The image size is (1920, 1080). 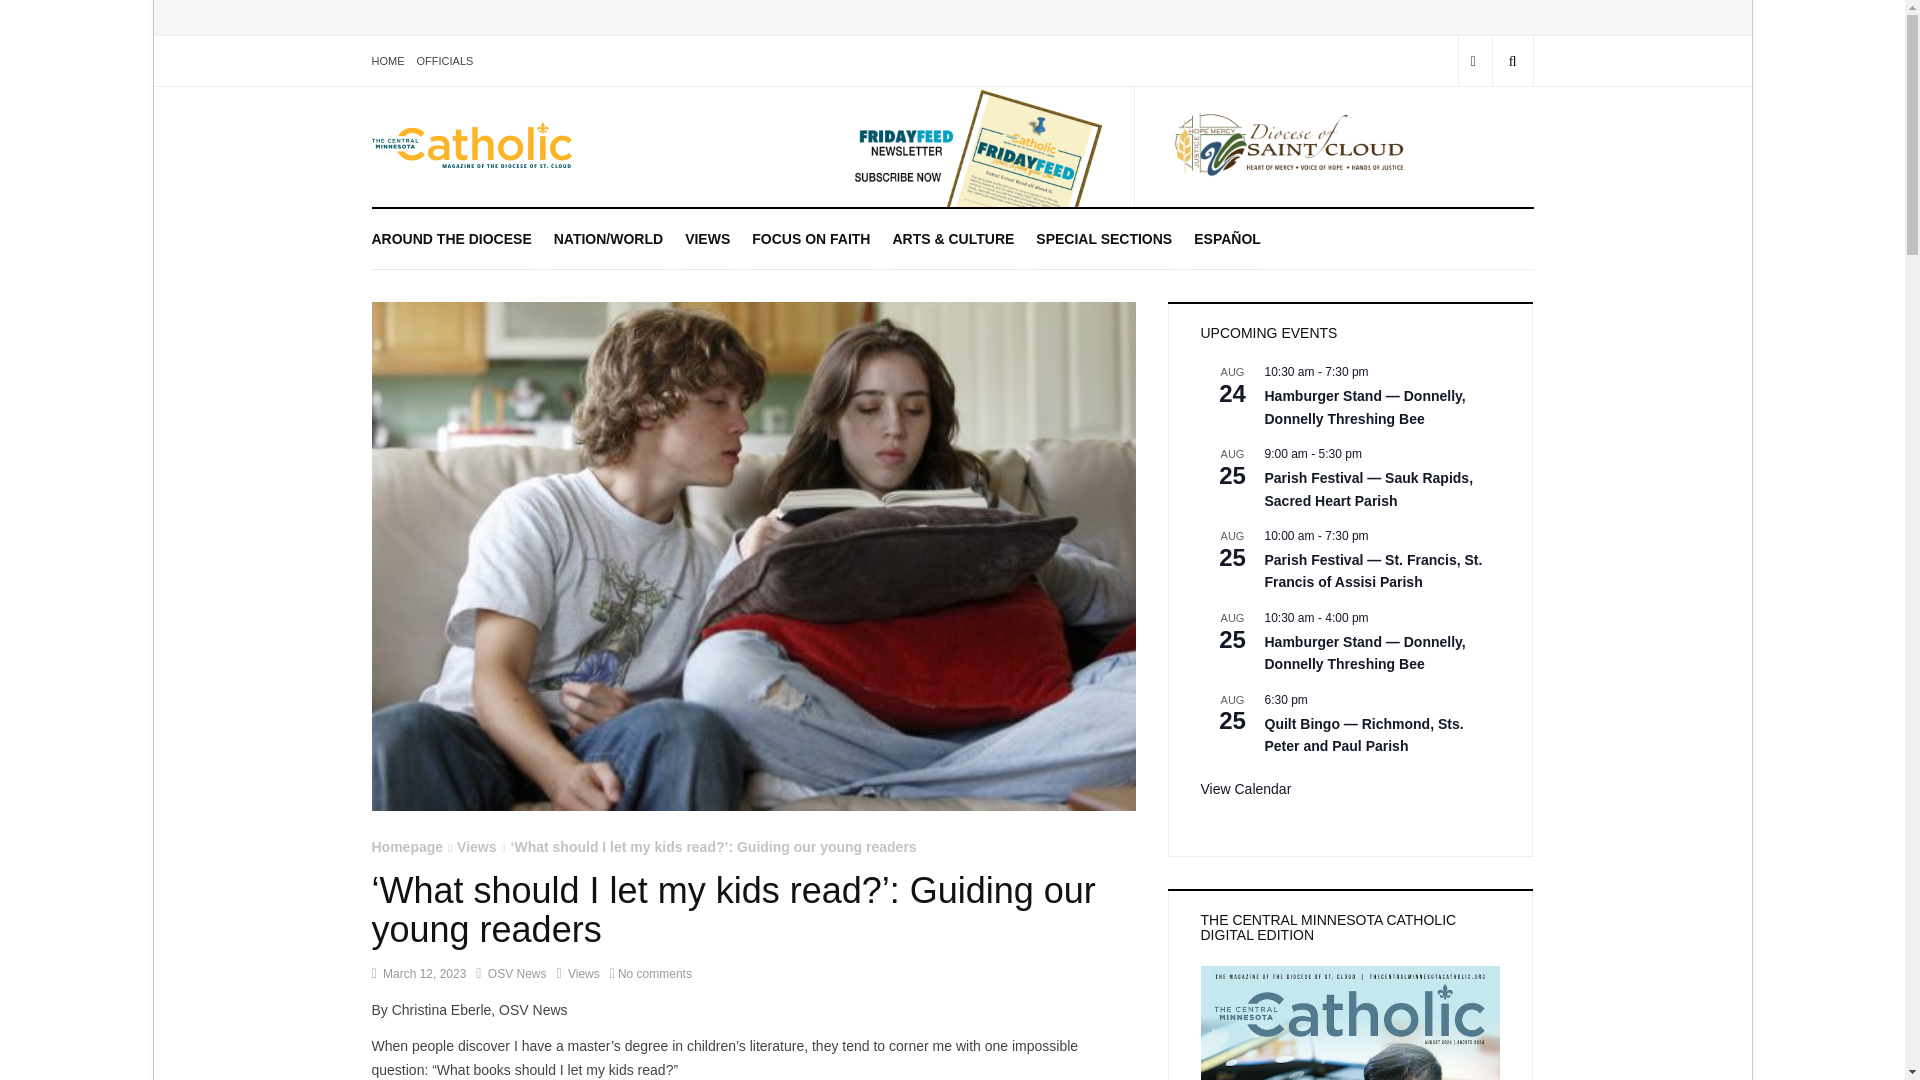 What do you see at coordinates (408, 847) in the screenshot?
I see `Homepage` at bounding box center [408, 847].